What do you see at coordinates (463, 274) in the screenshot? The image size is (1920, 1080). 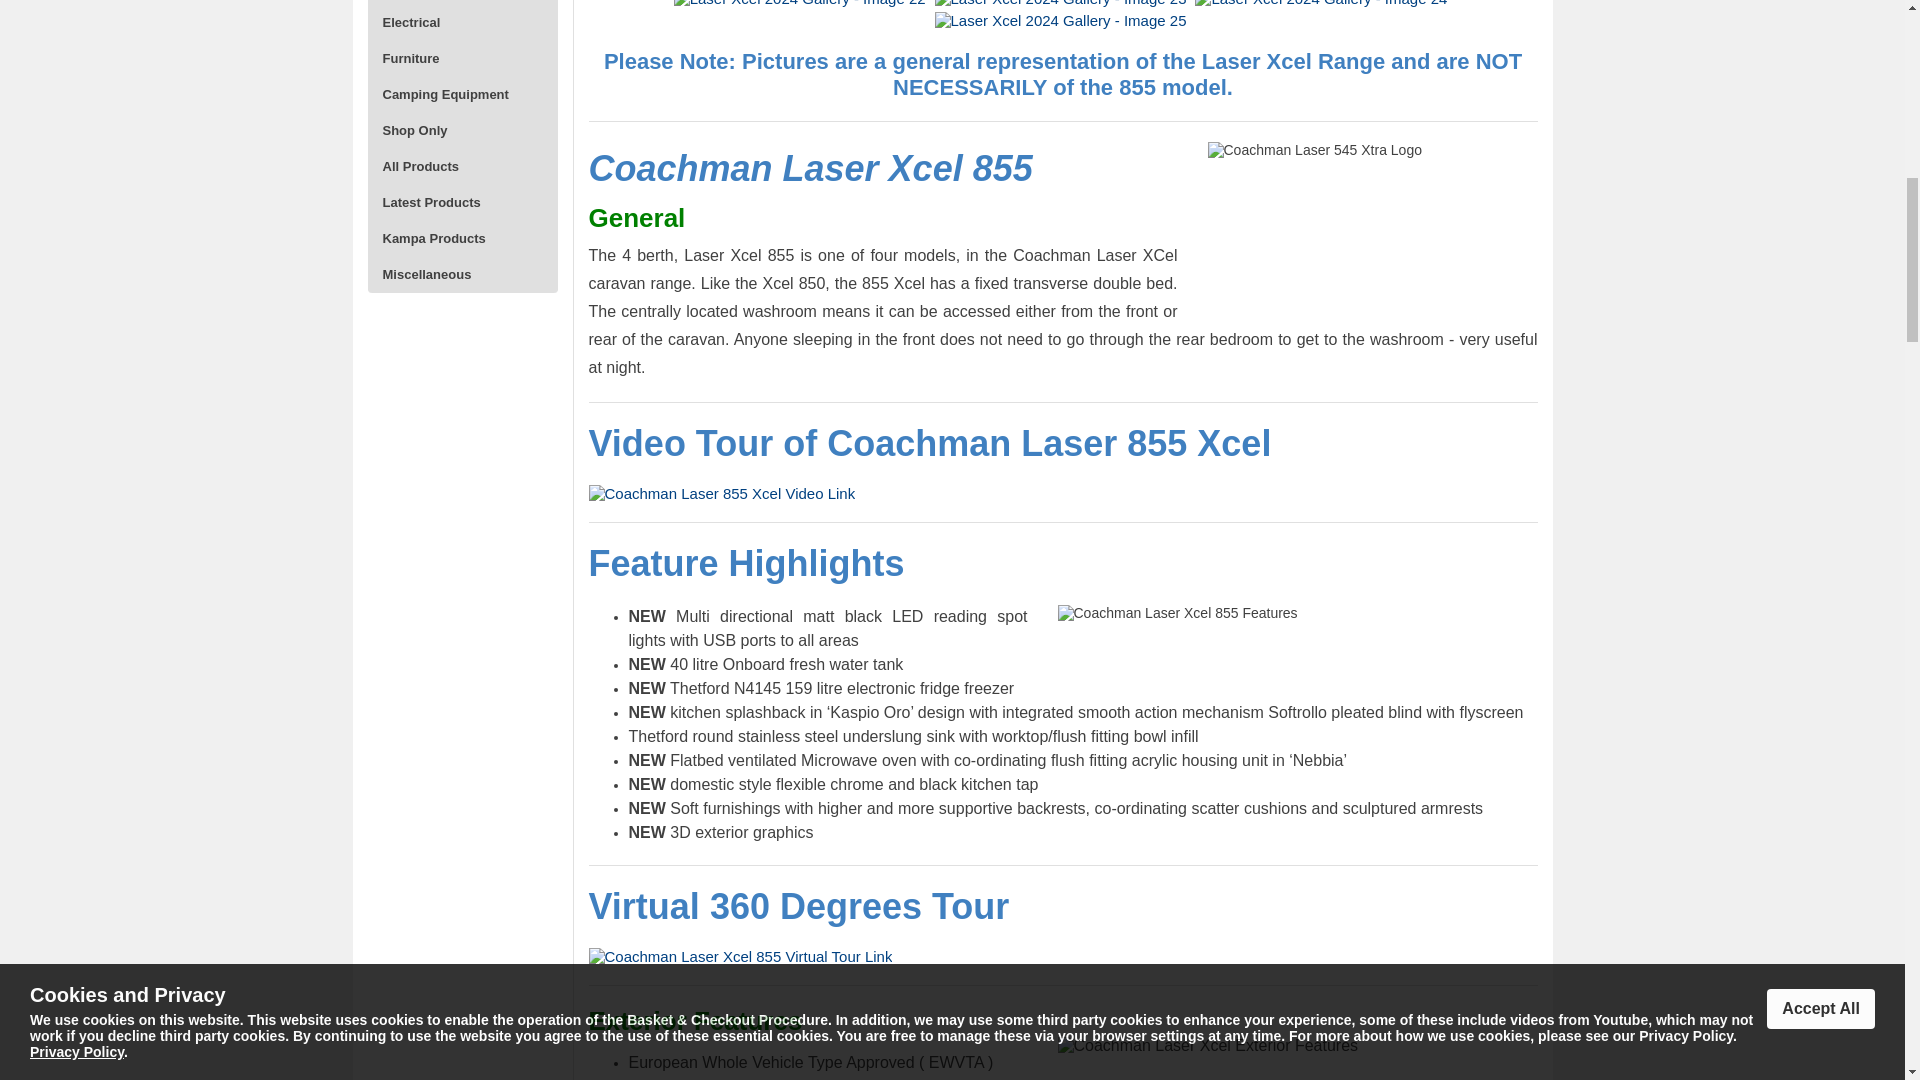 I see `Miscellaneous` at bounding box center [463, 274].